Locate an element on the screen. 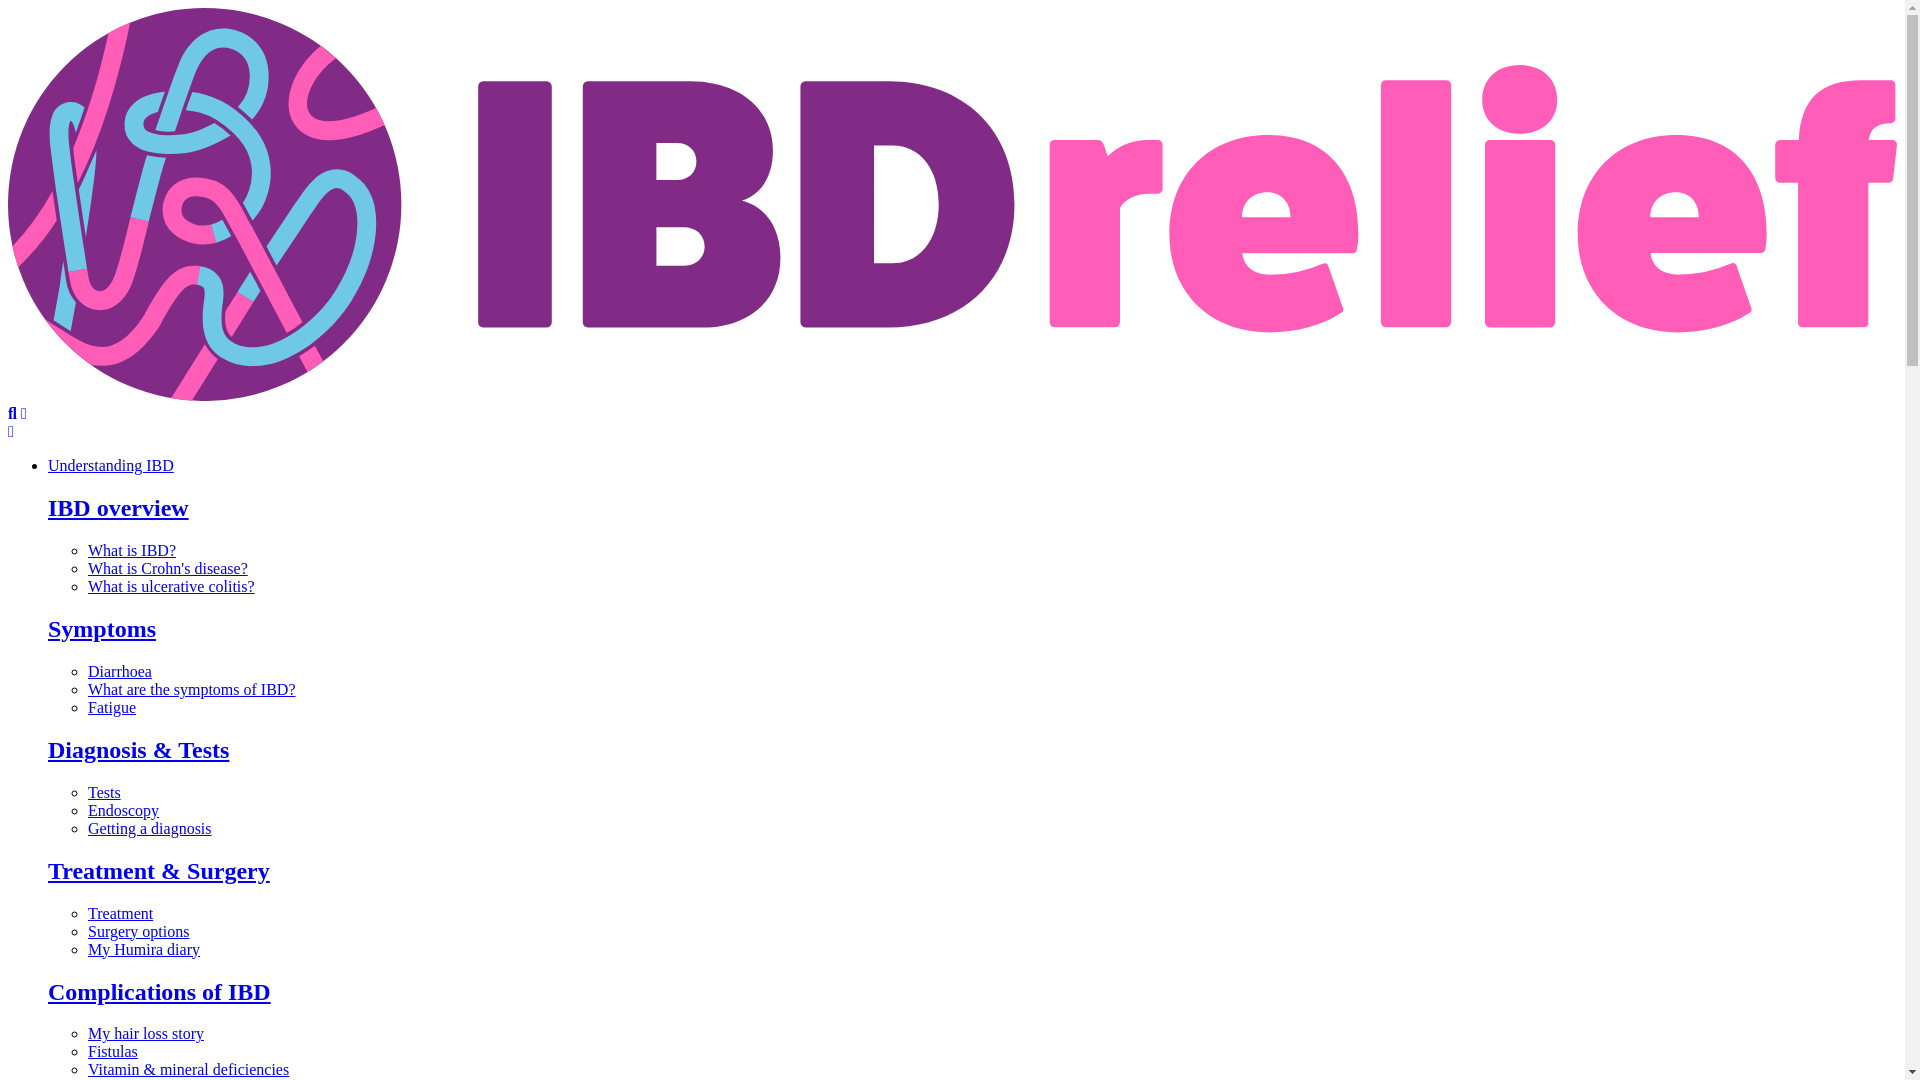 The height and width of the screenshot is (1080, 1920). Getting a diagnosis is located at coordinates (150, 828).